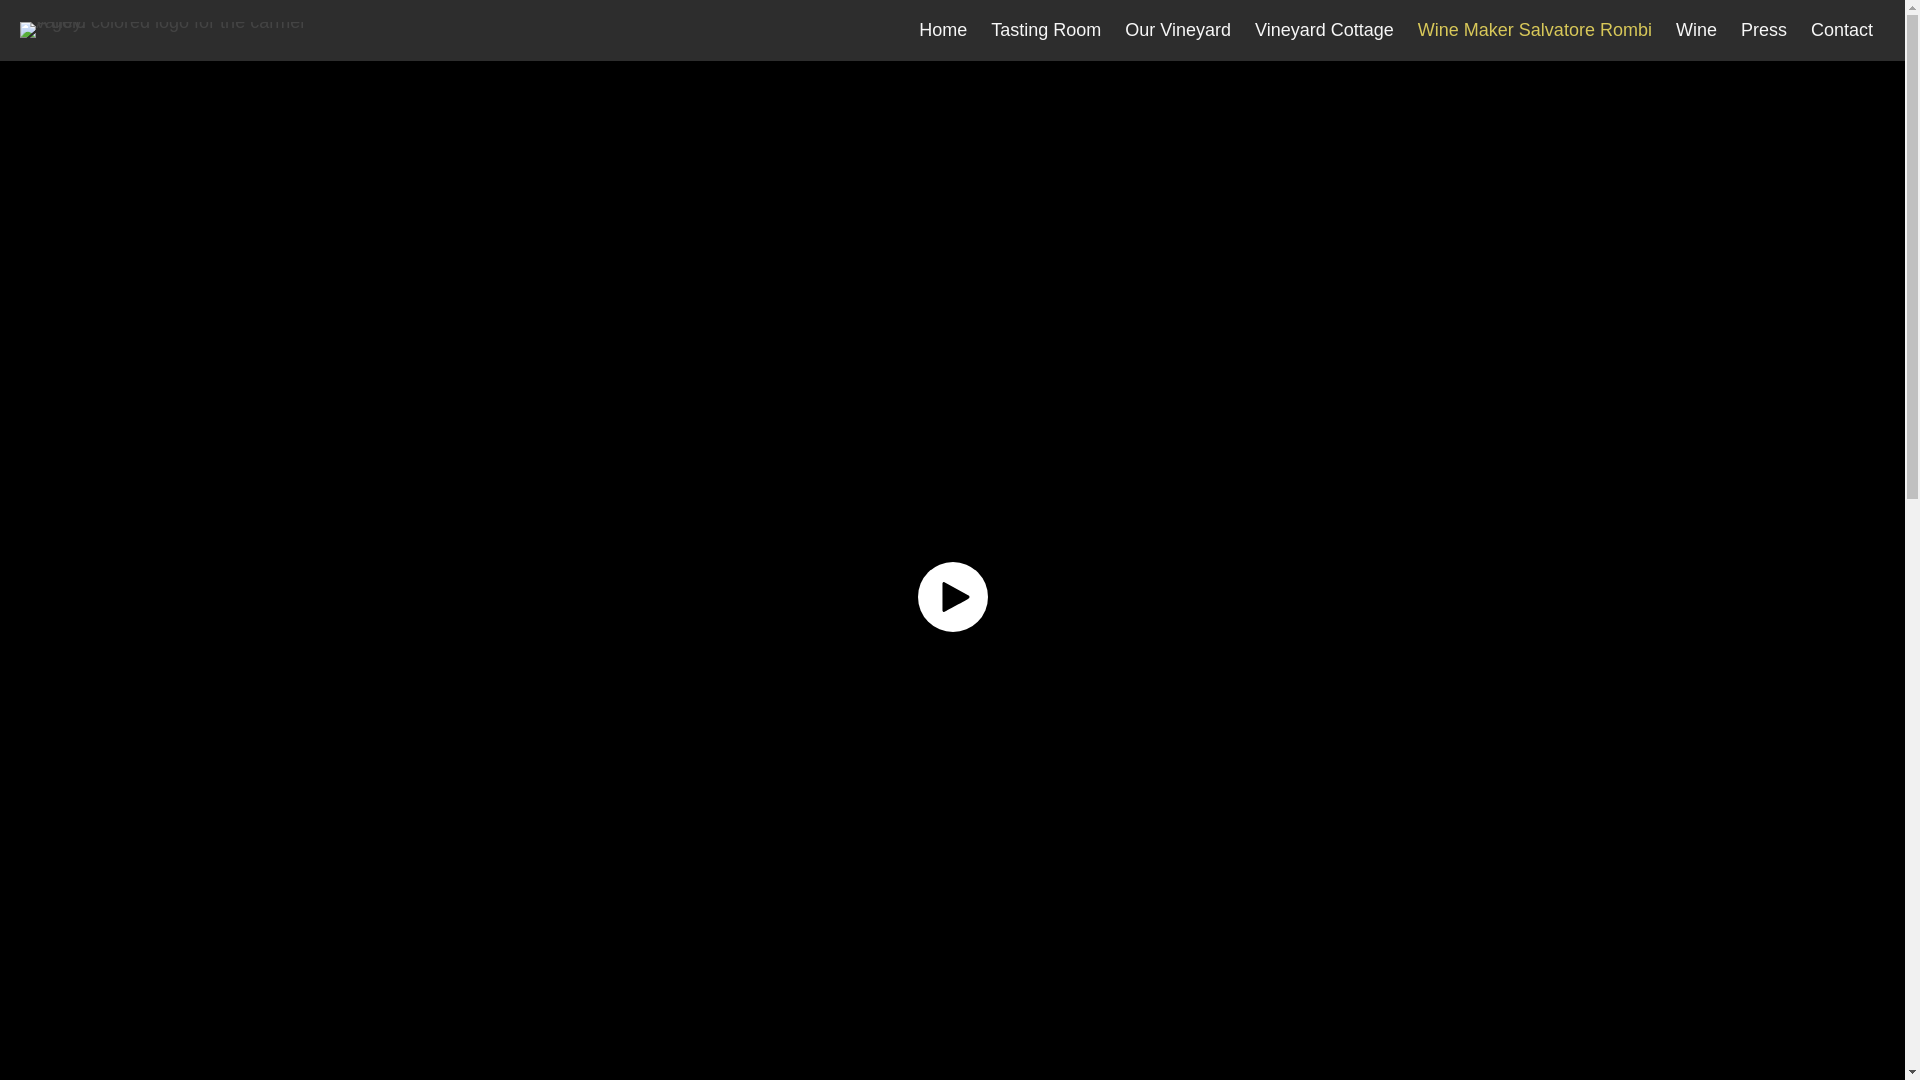 The width and height of the screenshot is (1920, 1080). Describe the element at coordinates (942, 30) in the screenshot. I see `Home` at that location.